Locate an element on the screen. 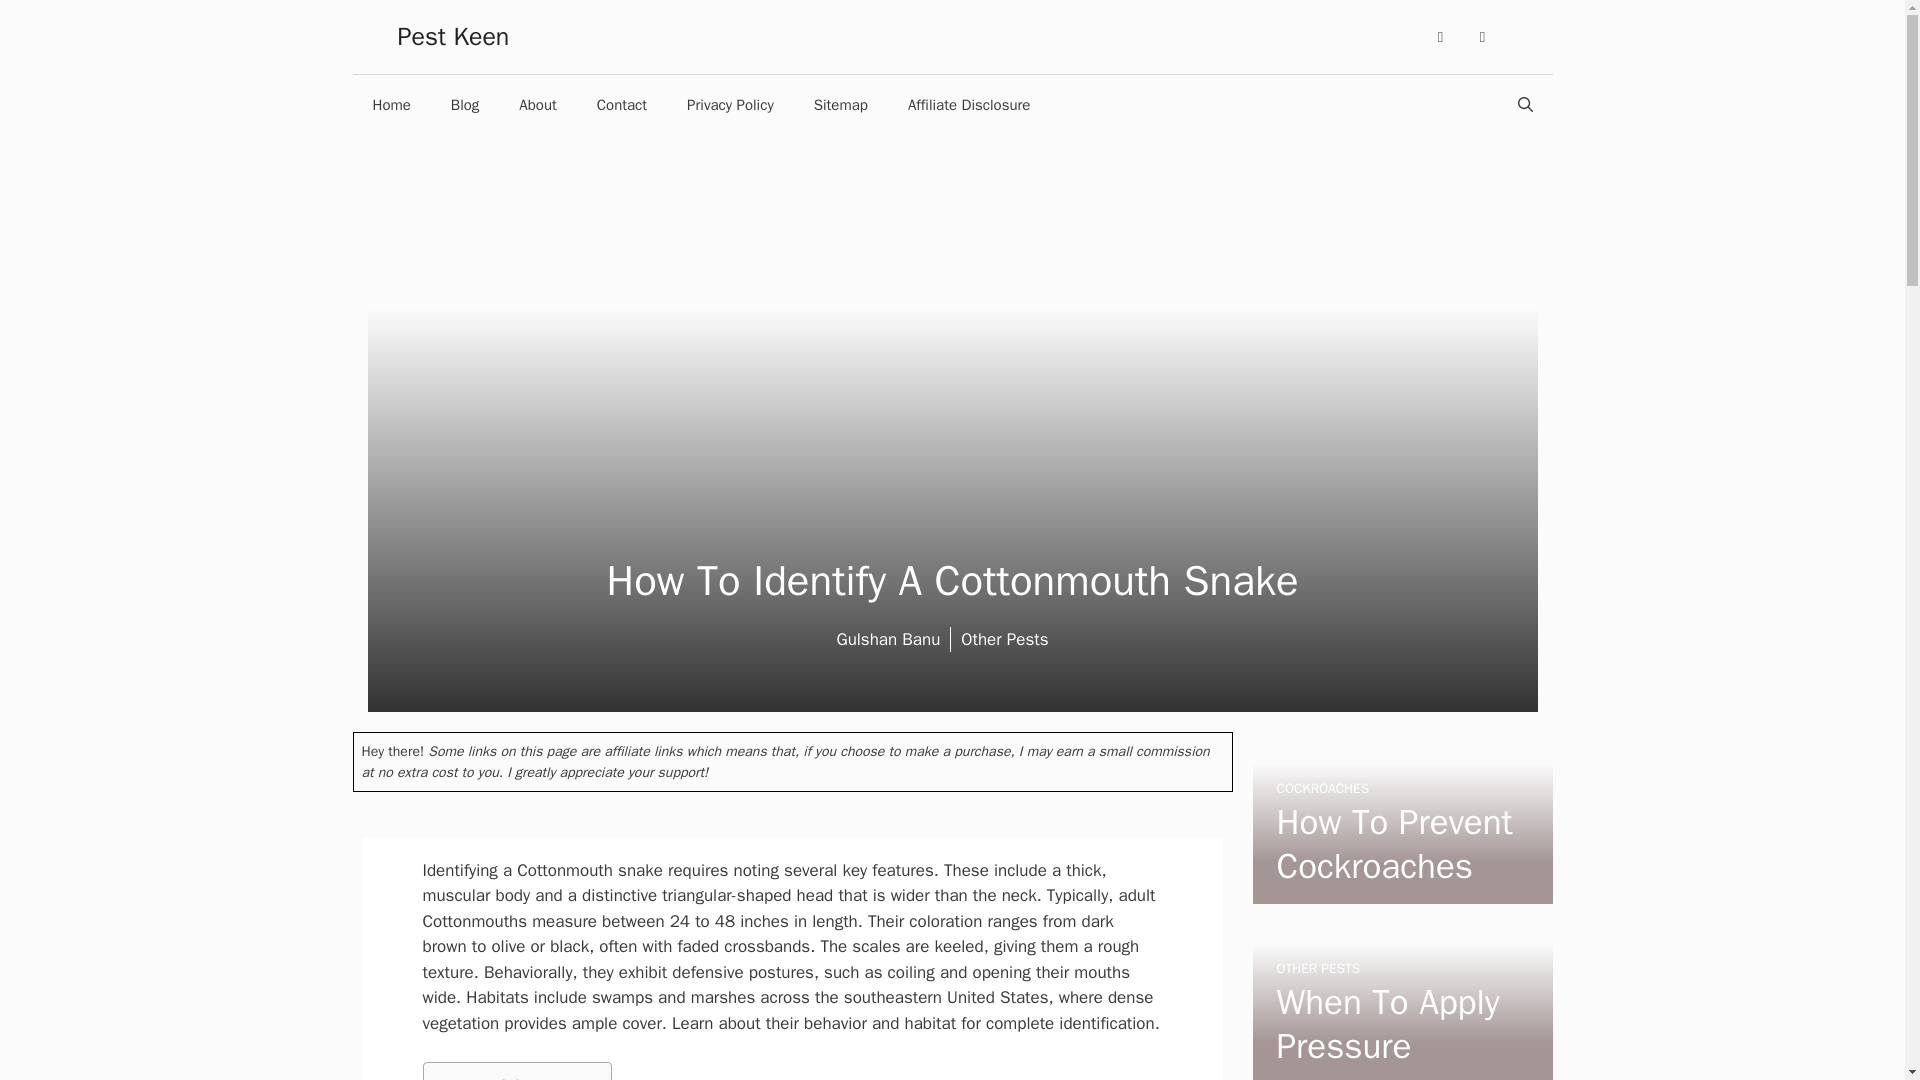 The image size is (1920, 1080). OTHER PESTS is located at coordinates (1318, 968).